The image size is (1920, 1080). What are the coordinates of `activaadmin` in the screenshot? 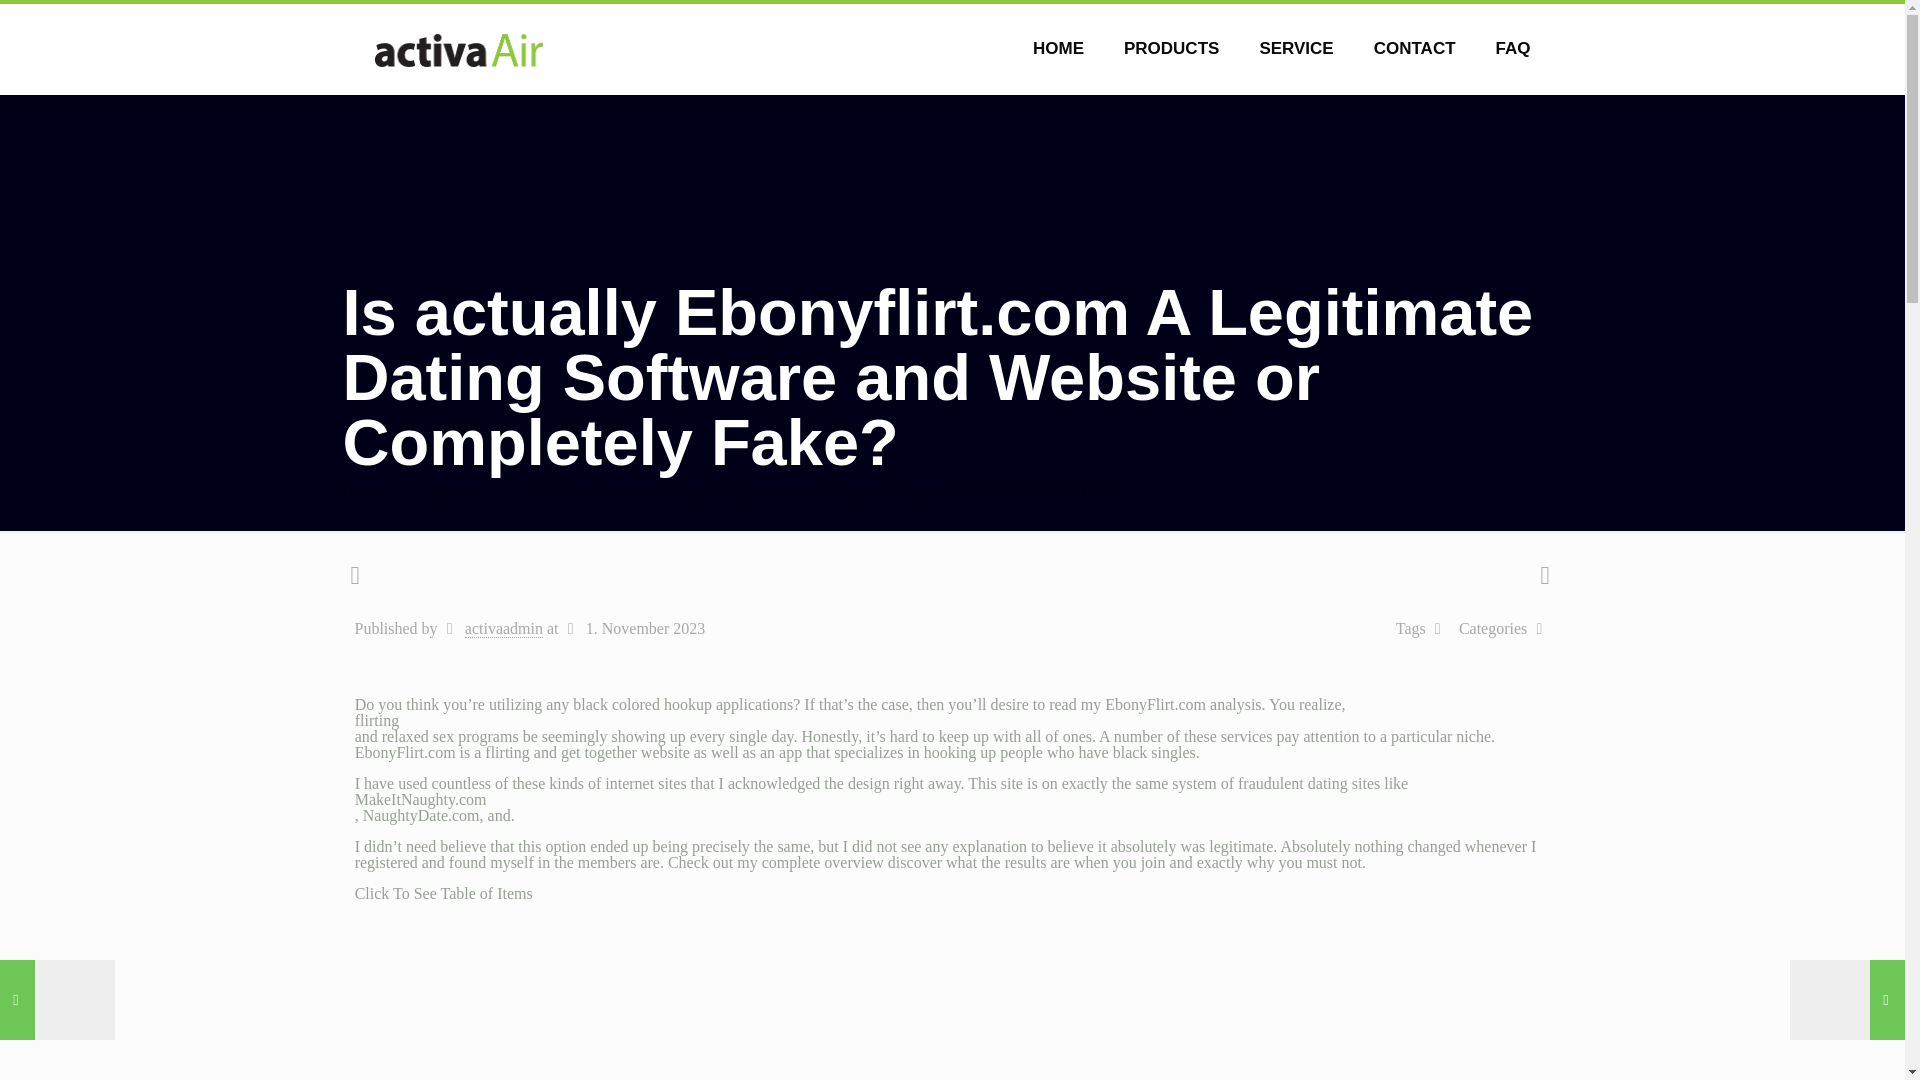 It's located at (504, 628).